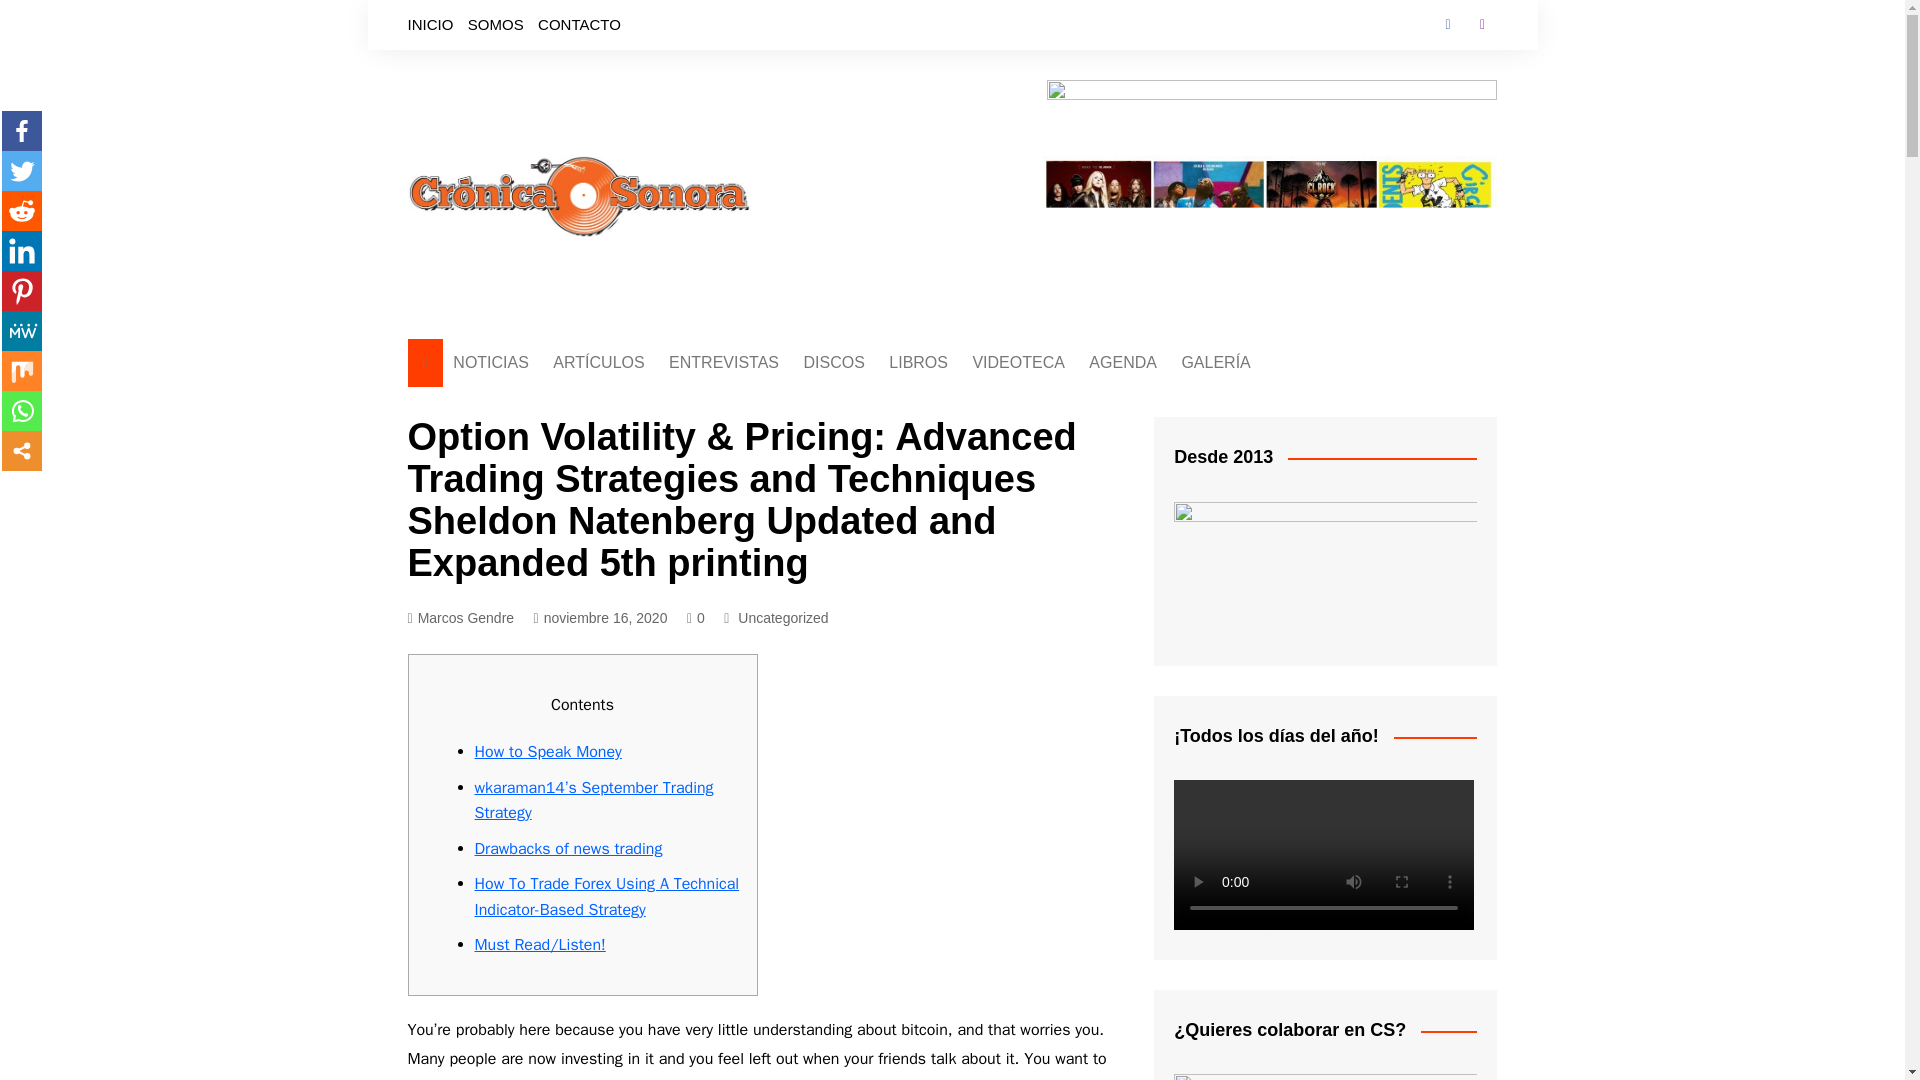  What do you see at coordinates (547, 752) in the screenshot?
I see `How to Speak Money` at bounding box center [547, 752].